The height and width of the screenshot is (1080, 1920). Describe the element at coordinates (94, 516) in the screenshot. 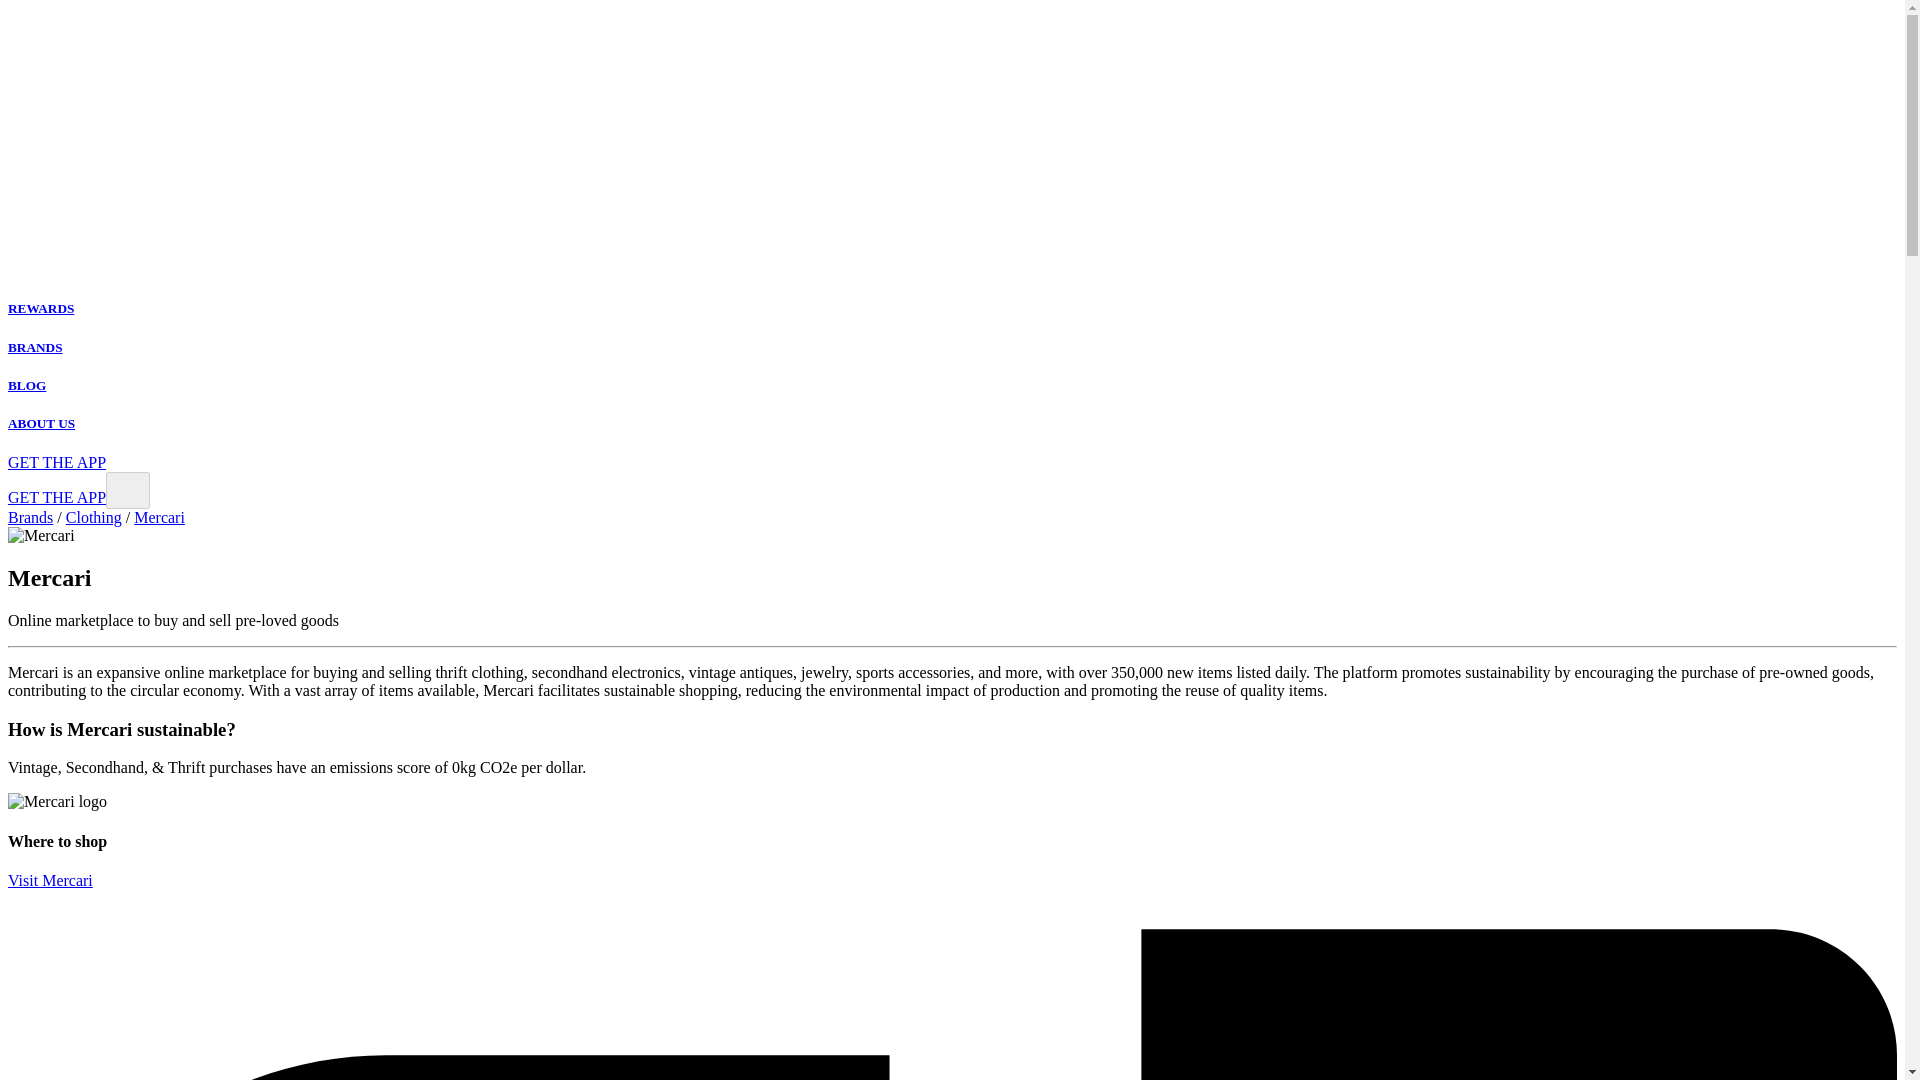

I see `Clothing` at that location.